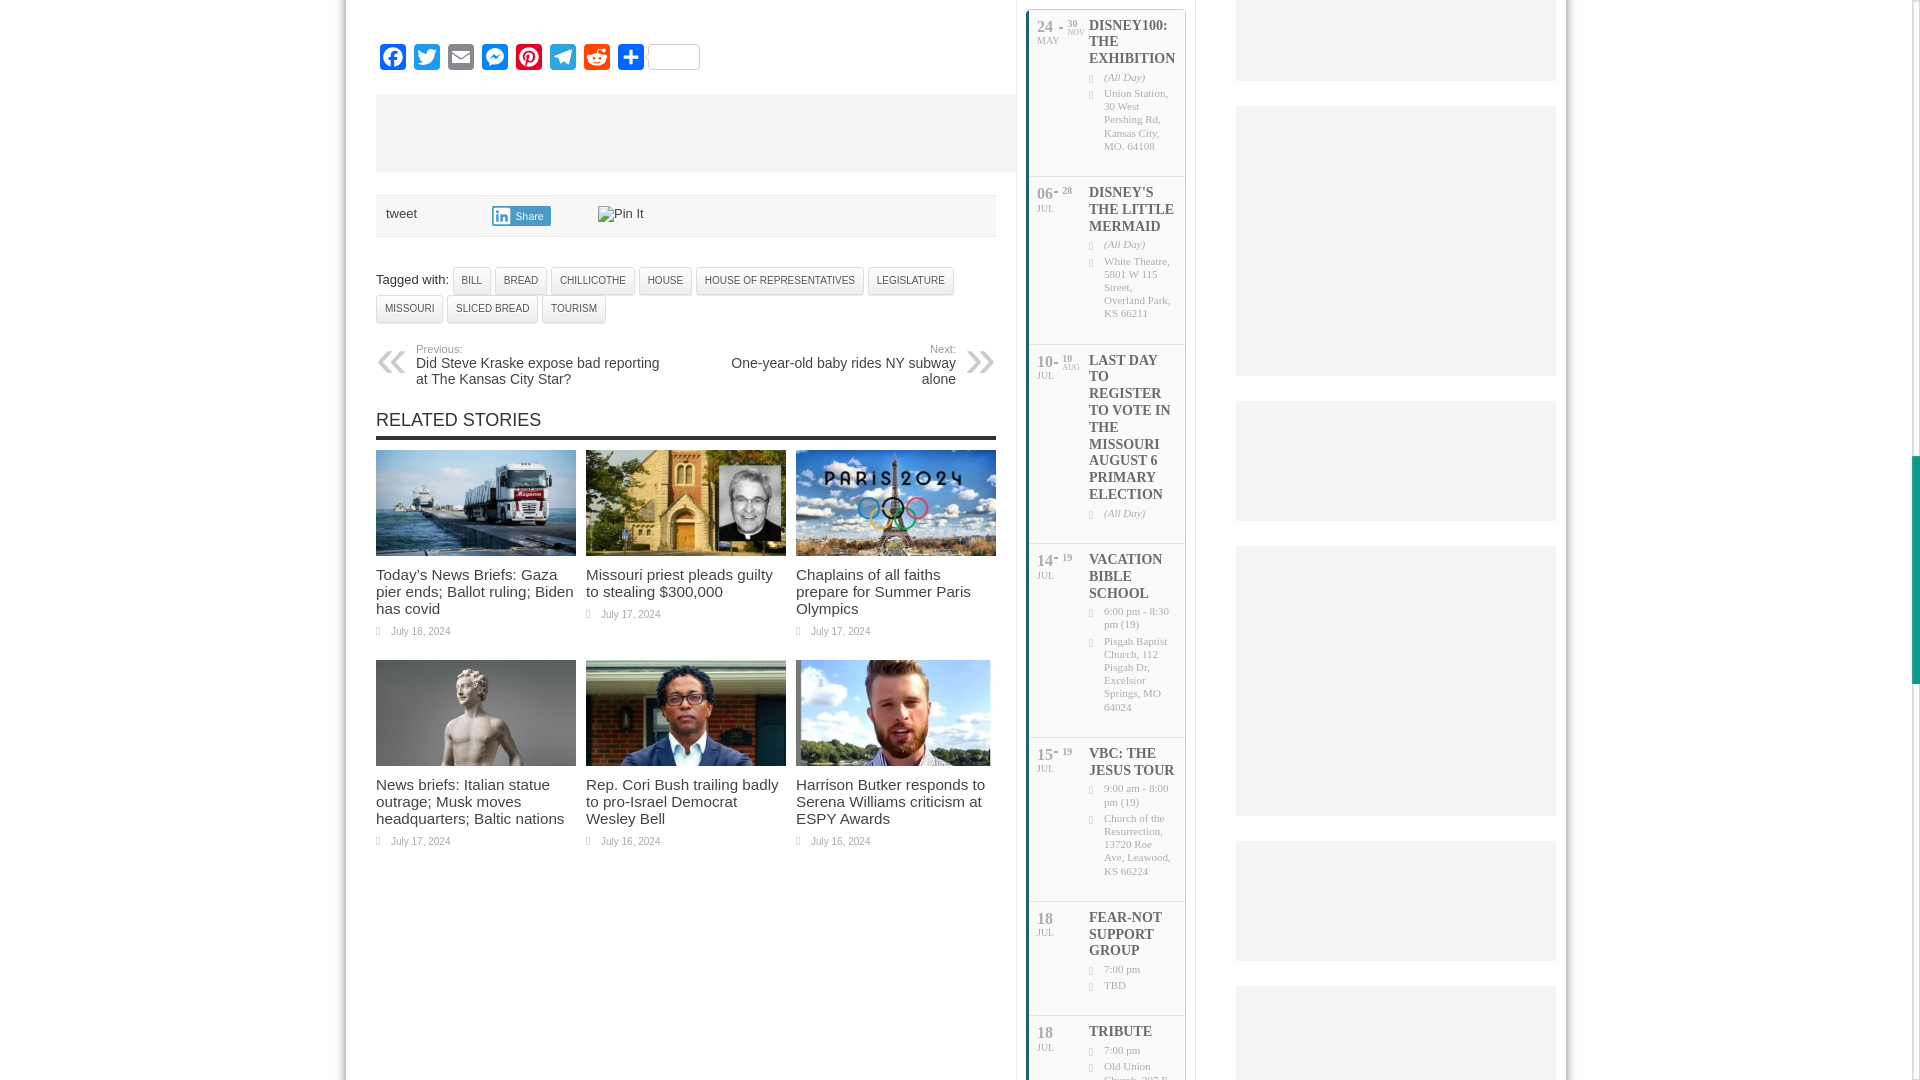 This screenshot has width=1920, height=1080. What do you see at coordinates (426, 60) in the screenshot?
I see `Twitter` at bounding box center [426, 60].